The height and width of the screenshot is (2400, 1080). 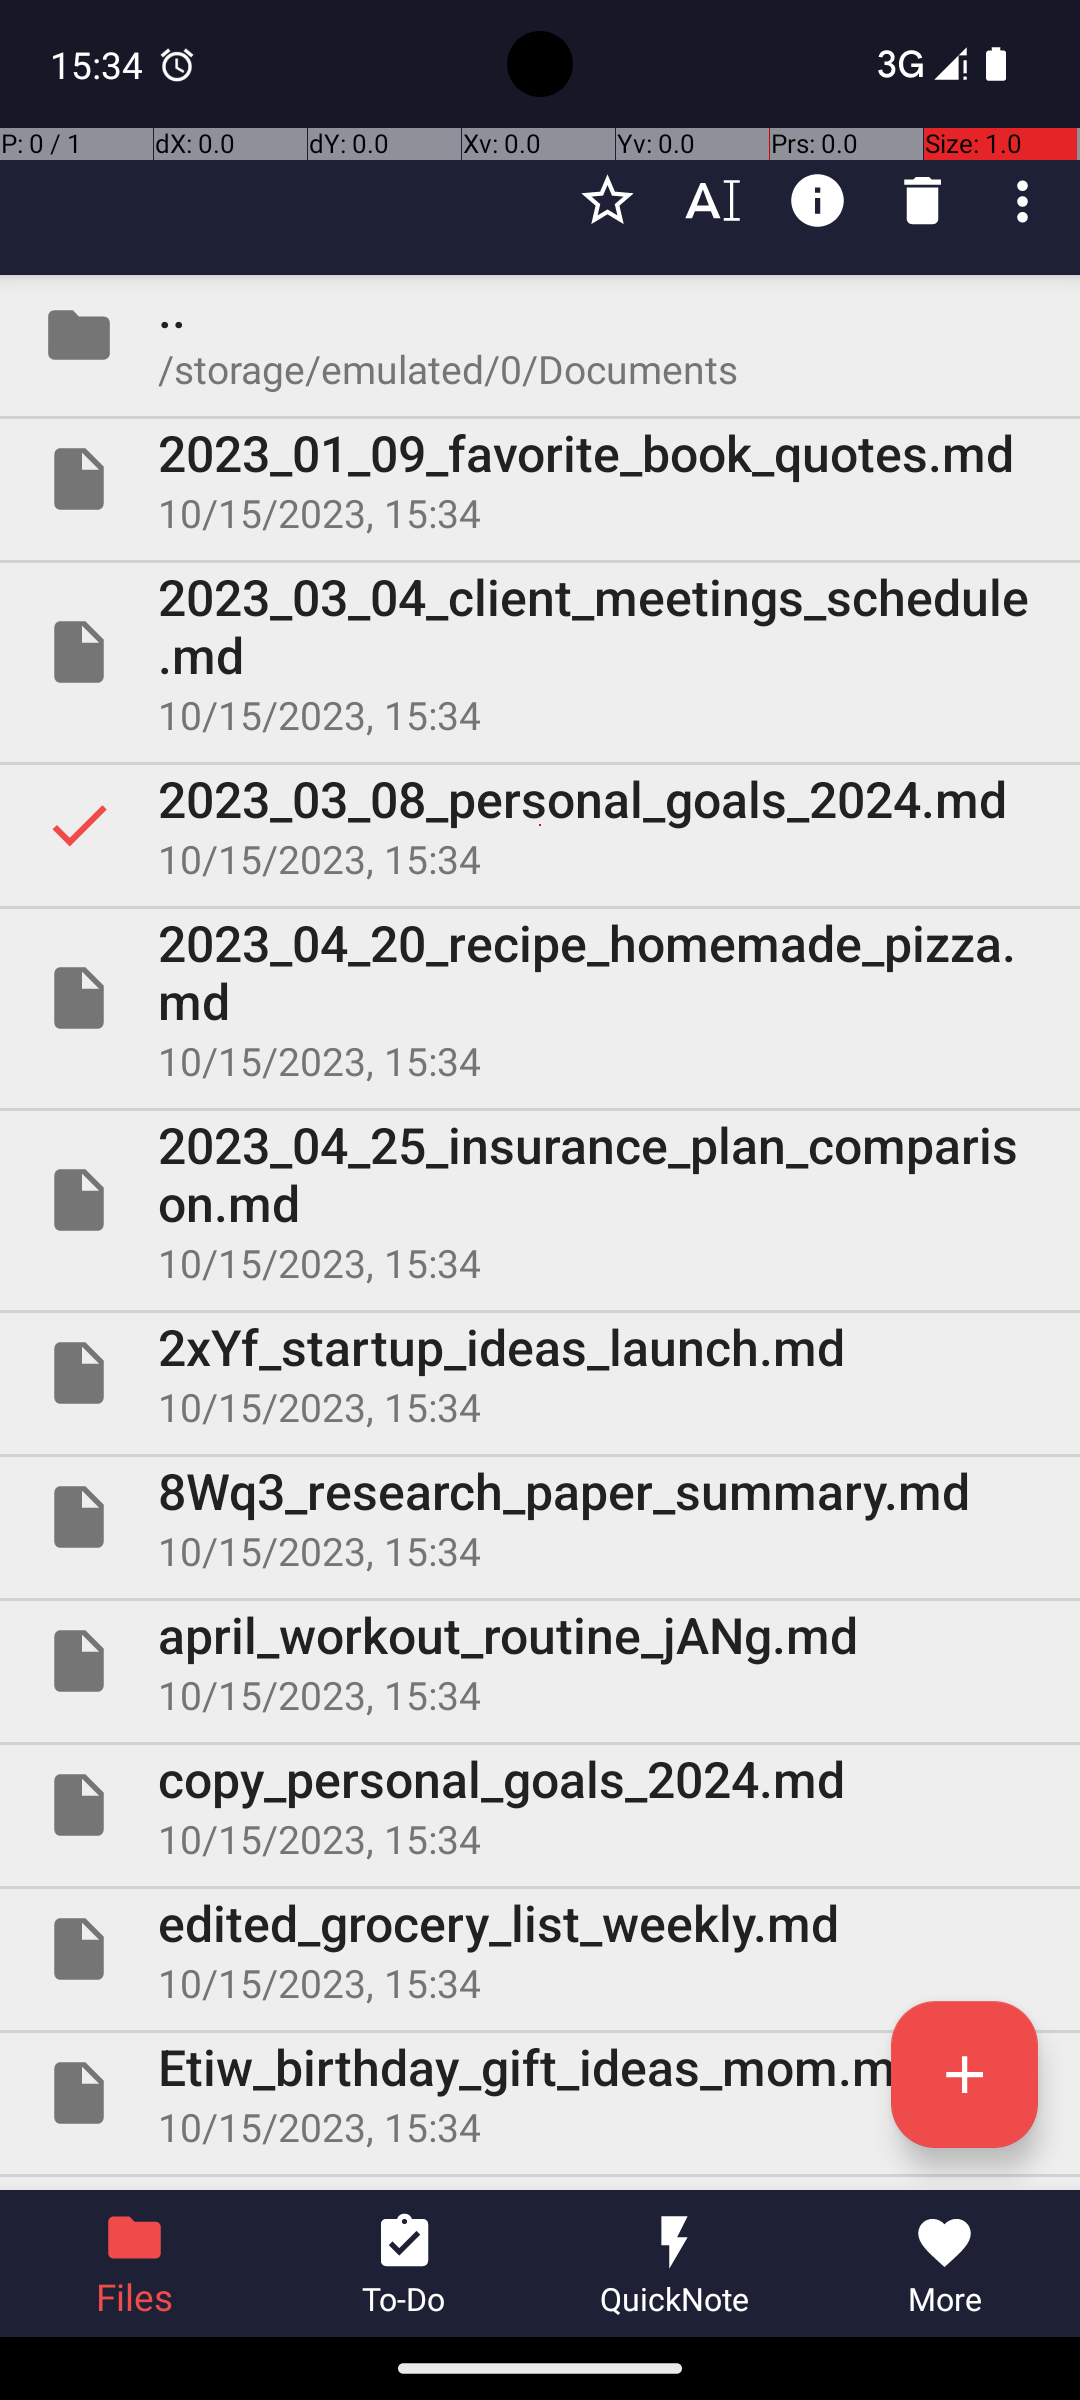 I want to click on File 2023_04_20_recipe_homemade_pizza.md , so click(x=540, y=998).